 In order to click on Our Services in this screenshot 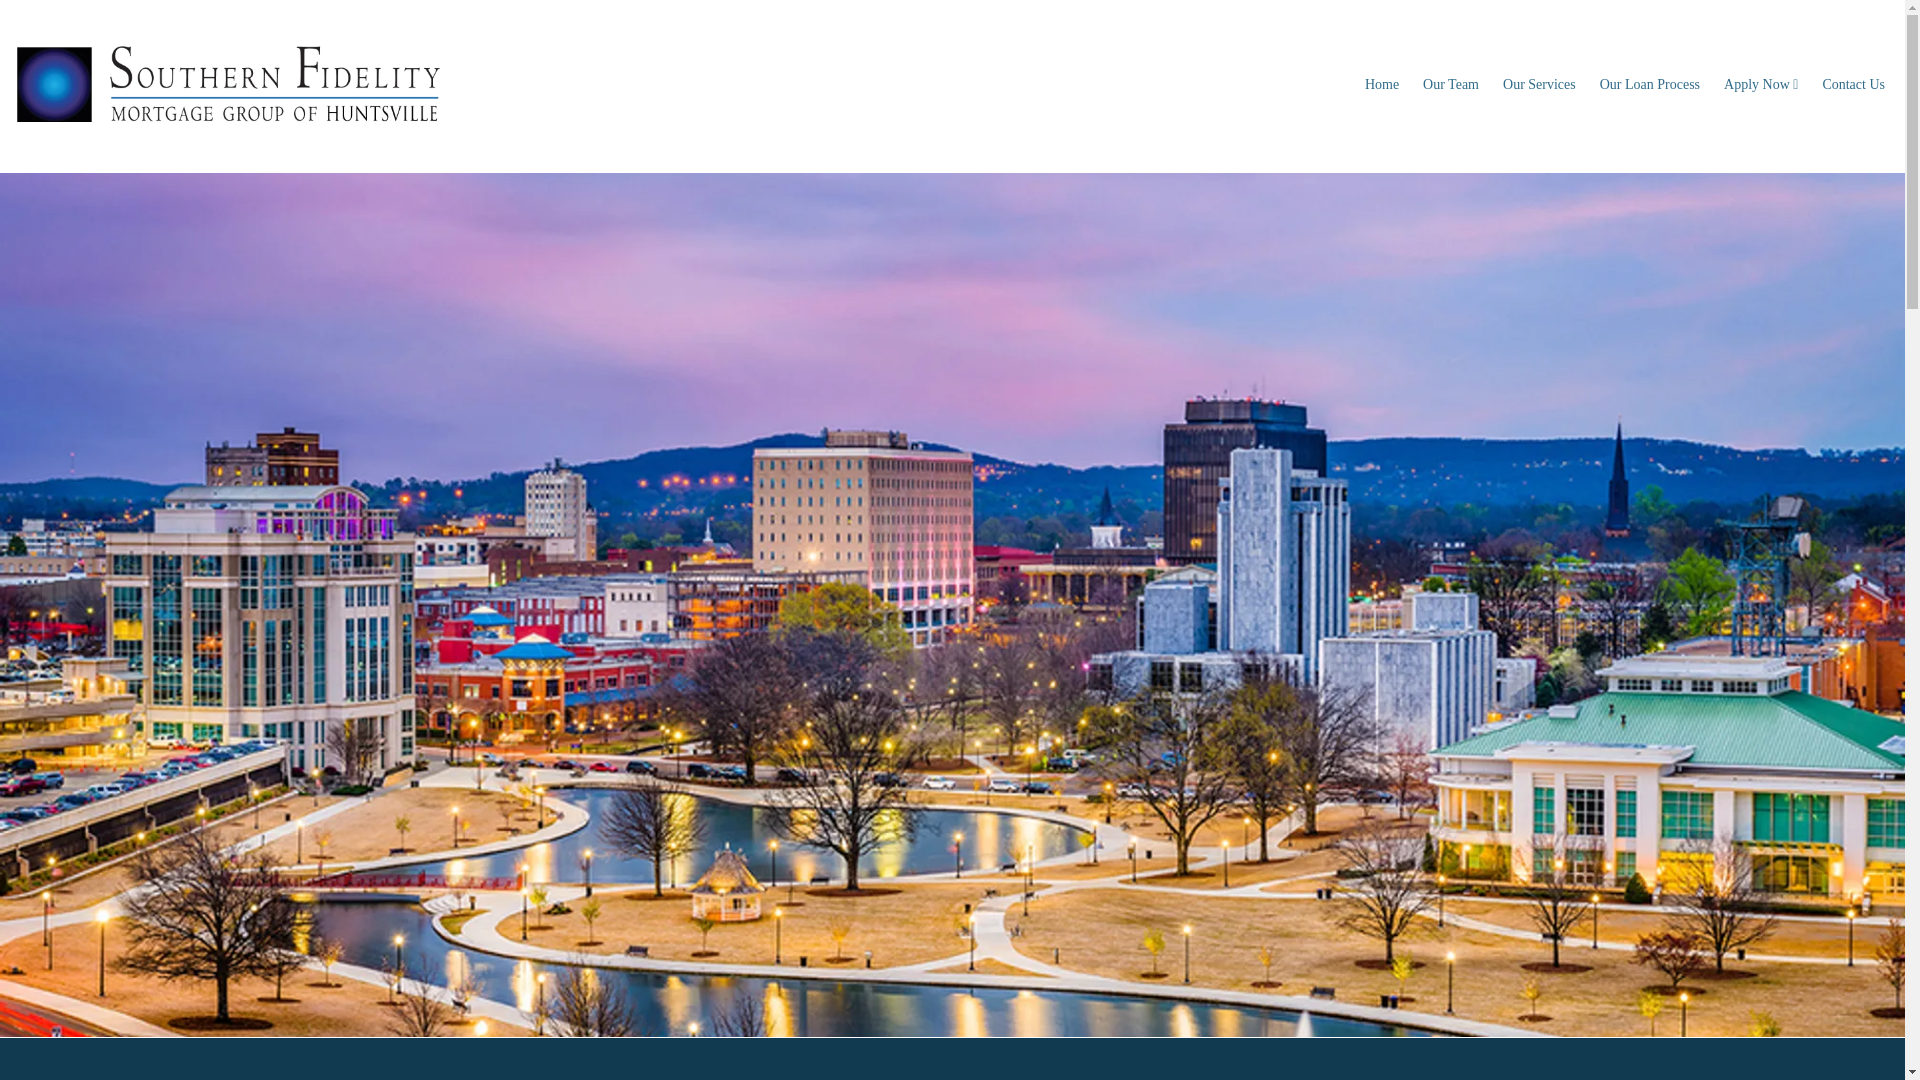, I will do `click(1539, 86)`.